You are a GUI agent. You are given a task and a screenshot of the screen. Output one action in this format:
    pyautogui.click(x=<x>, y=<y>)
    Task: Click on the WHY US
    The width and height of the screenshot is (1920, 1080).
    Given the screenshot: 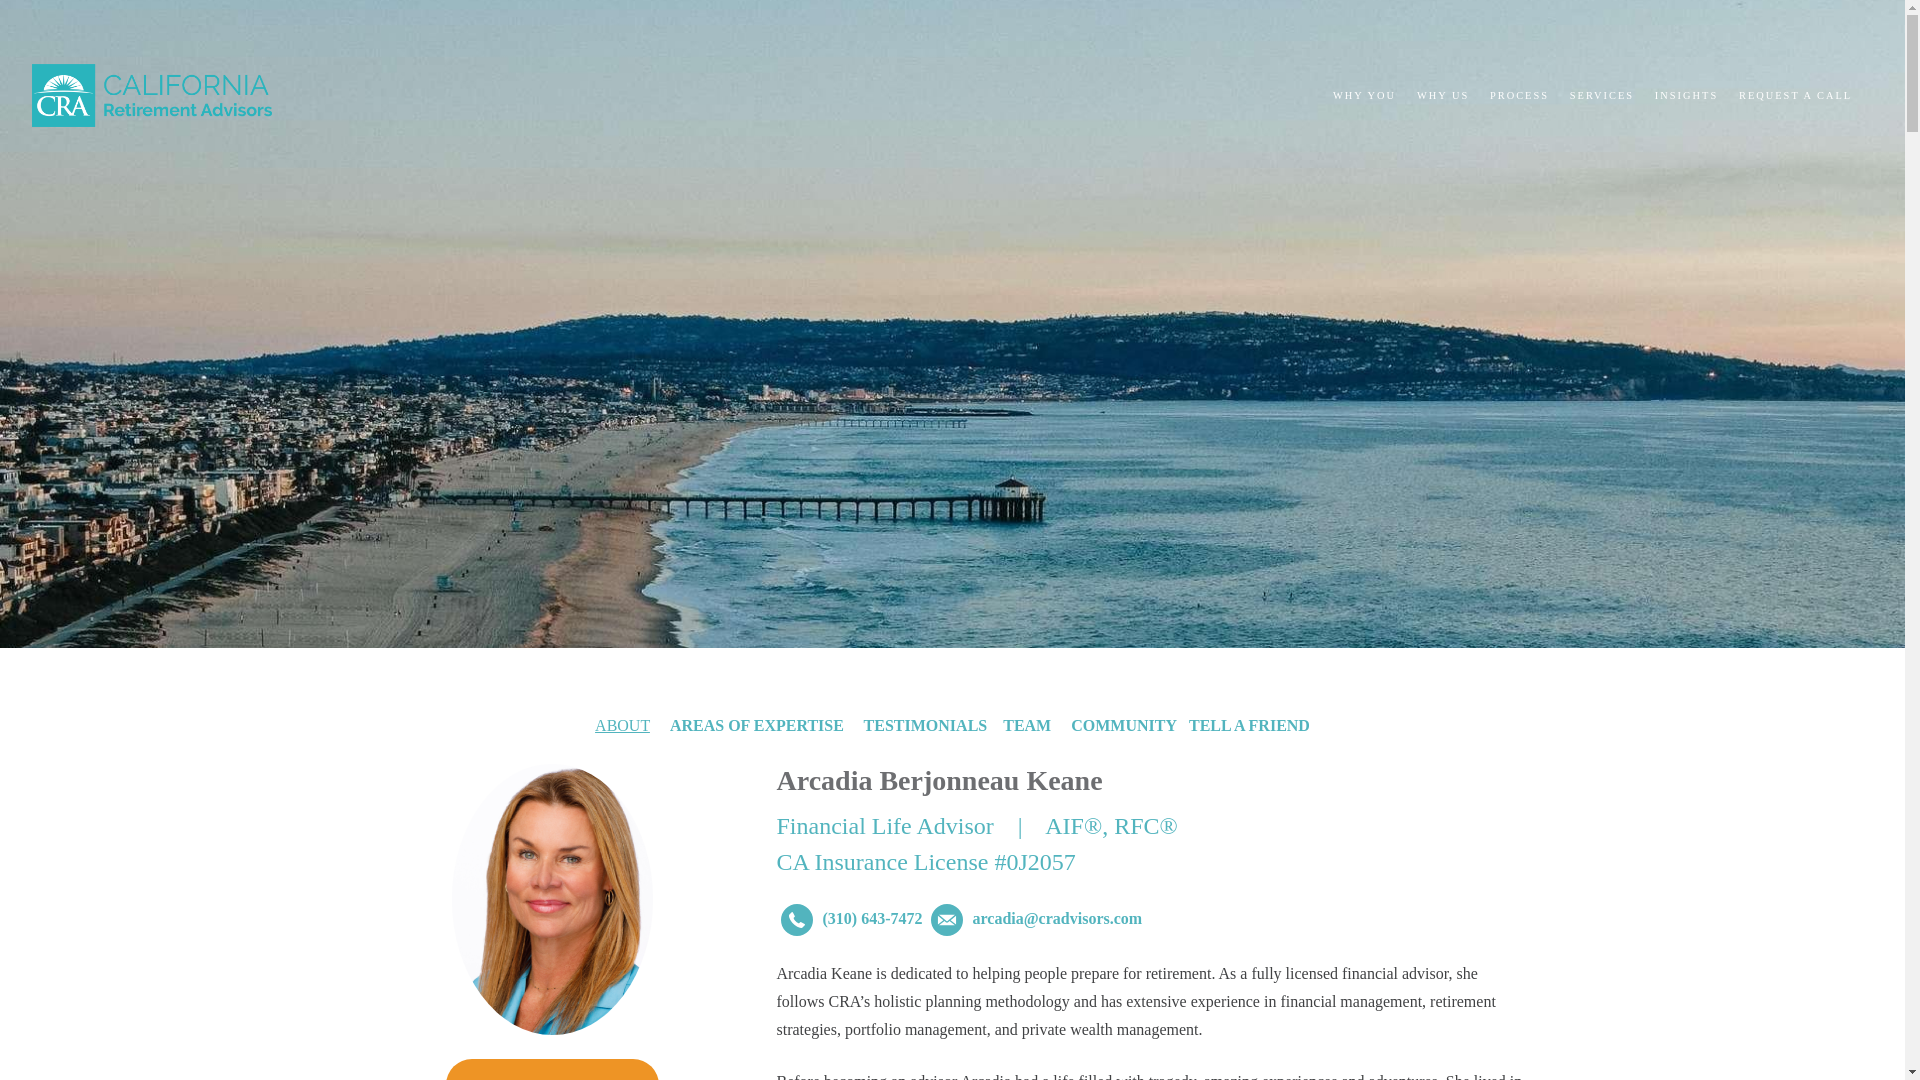 What is the action you would take?
    pyautogui.click(x=1442, y=96)
    